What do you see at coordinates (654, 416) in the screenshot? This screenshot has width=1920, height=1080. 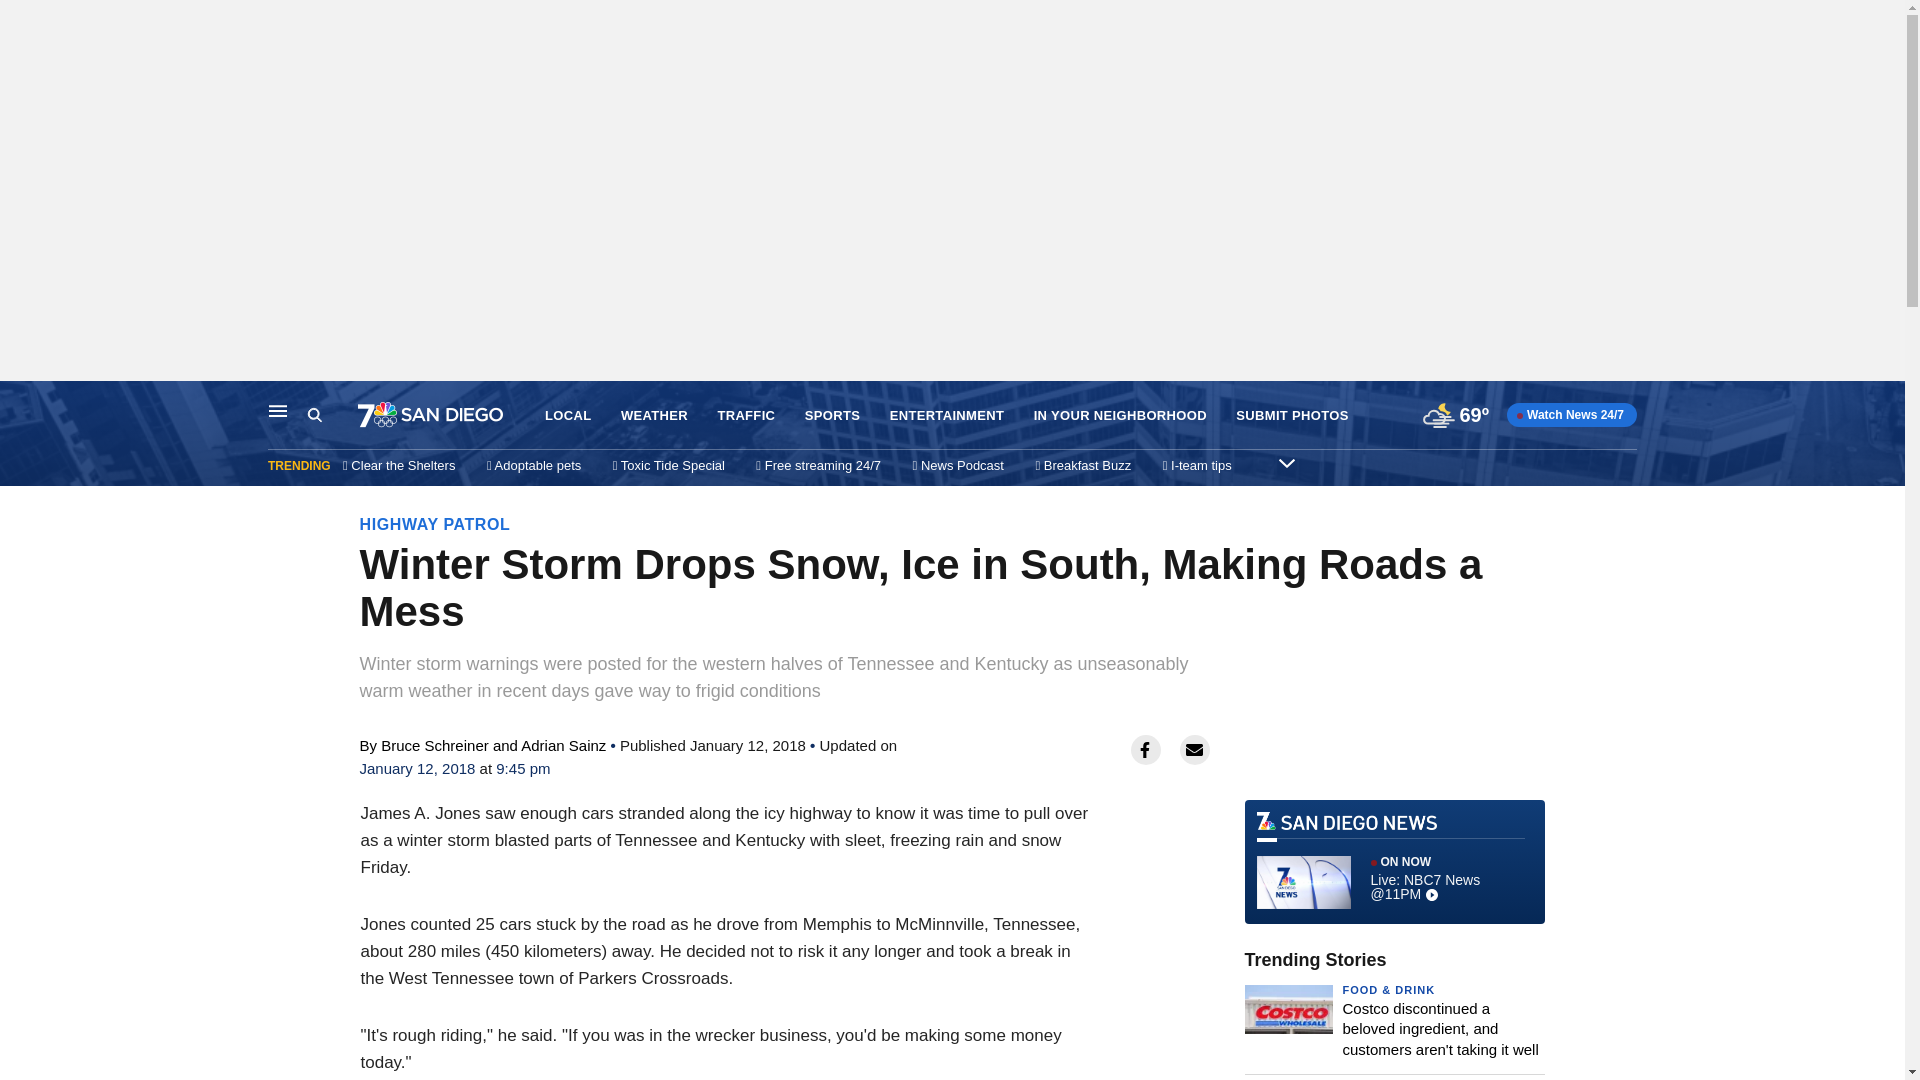 I see `WEATHER` at bounding box center [654, 416].